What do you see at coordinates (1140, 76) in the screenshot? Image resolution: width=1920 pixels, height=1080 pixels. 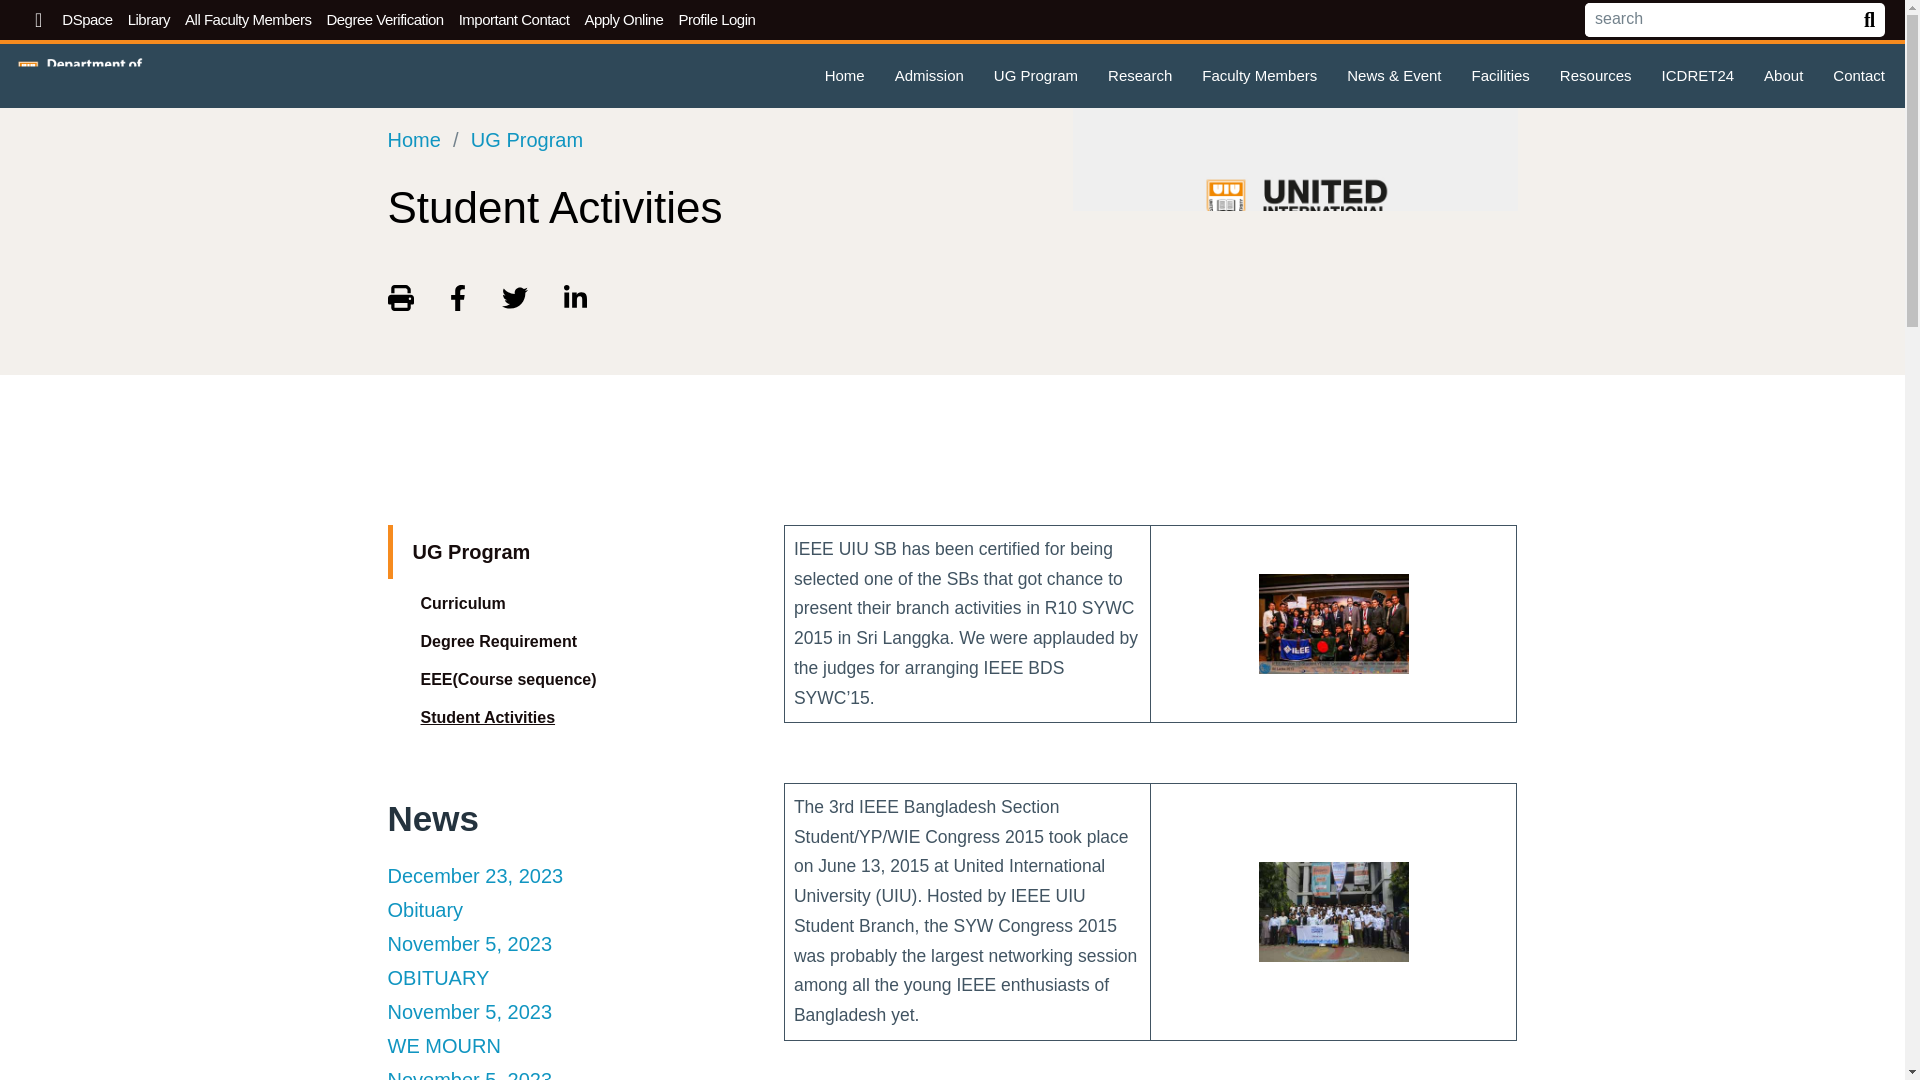 I see `Research` at bounding box center [1140, 76].